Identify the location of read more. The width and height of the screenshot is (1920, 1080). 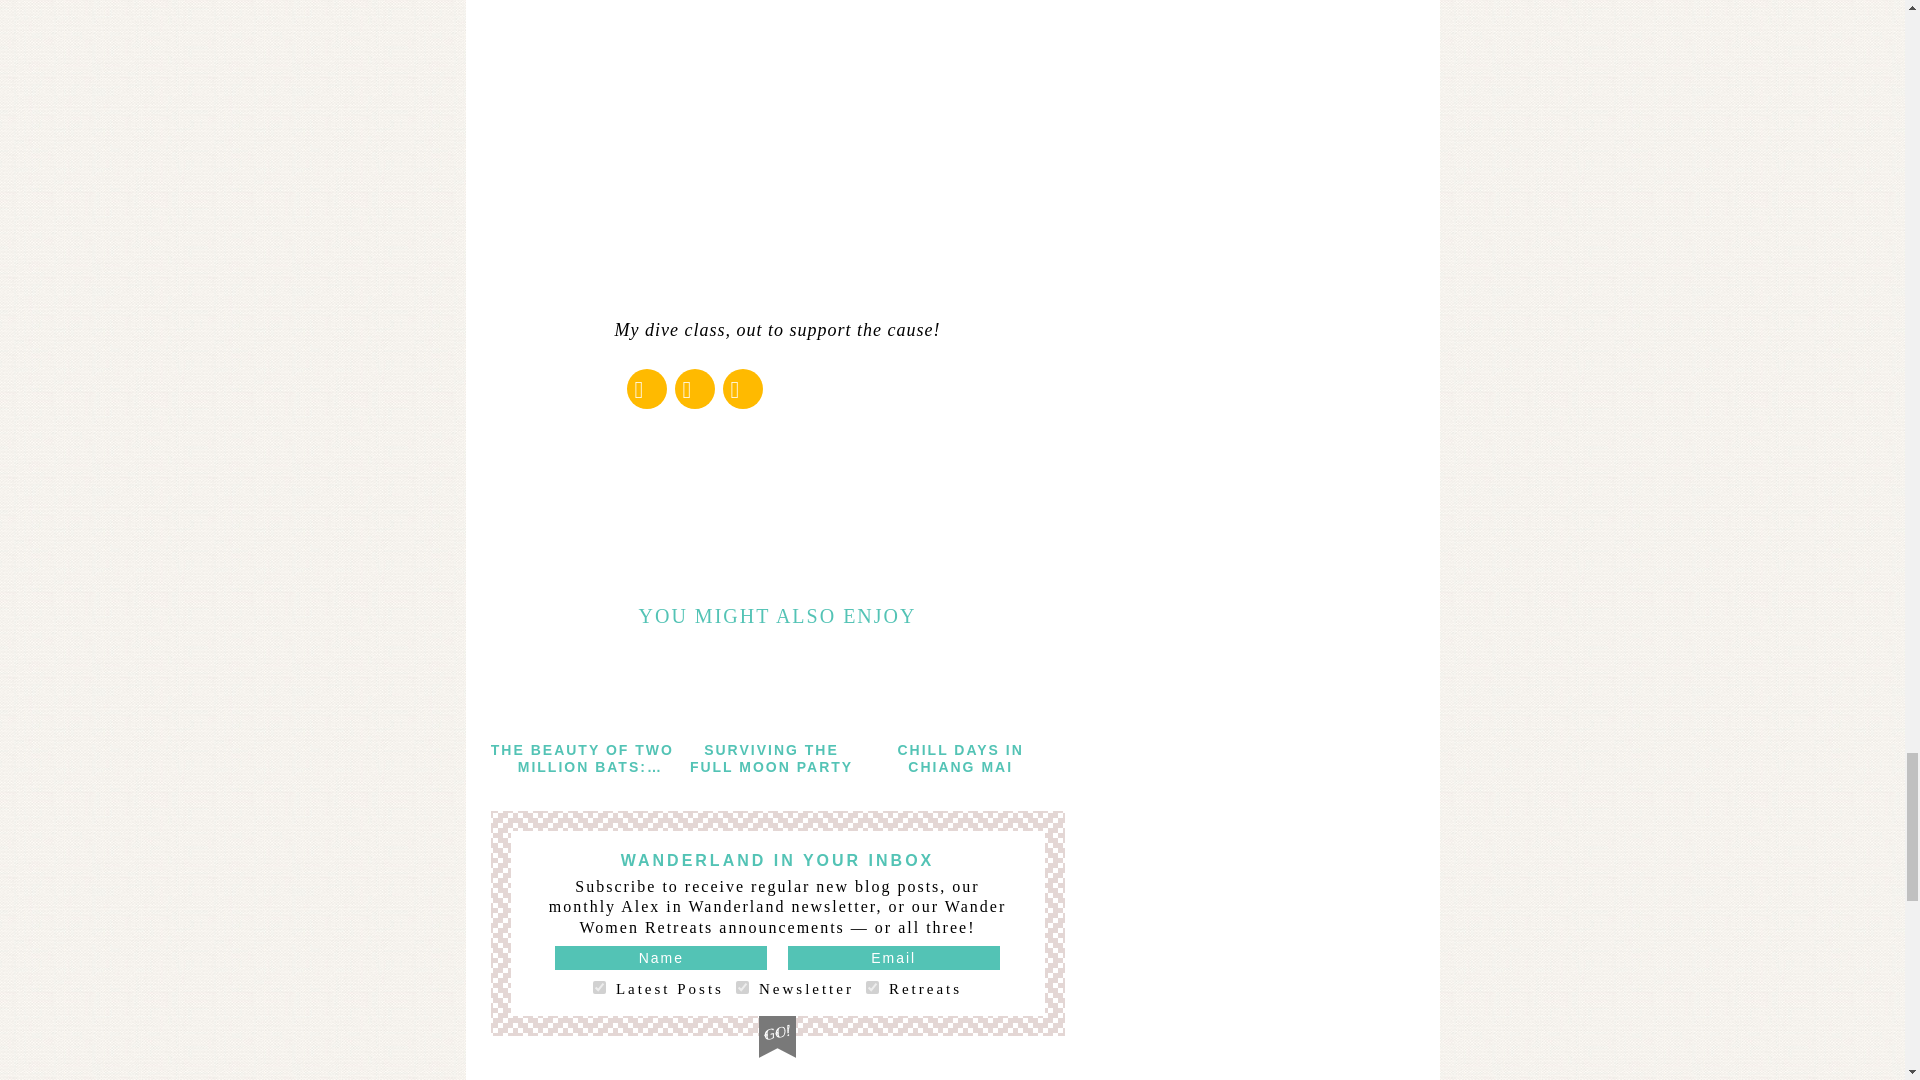
(581, 694).